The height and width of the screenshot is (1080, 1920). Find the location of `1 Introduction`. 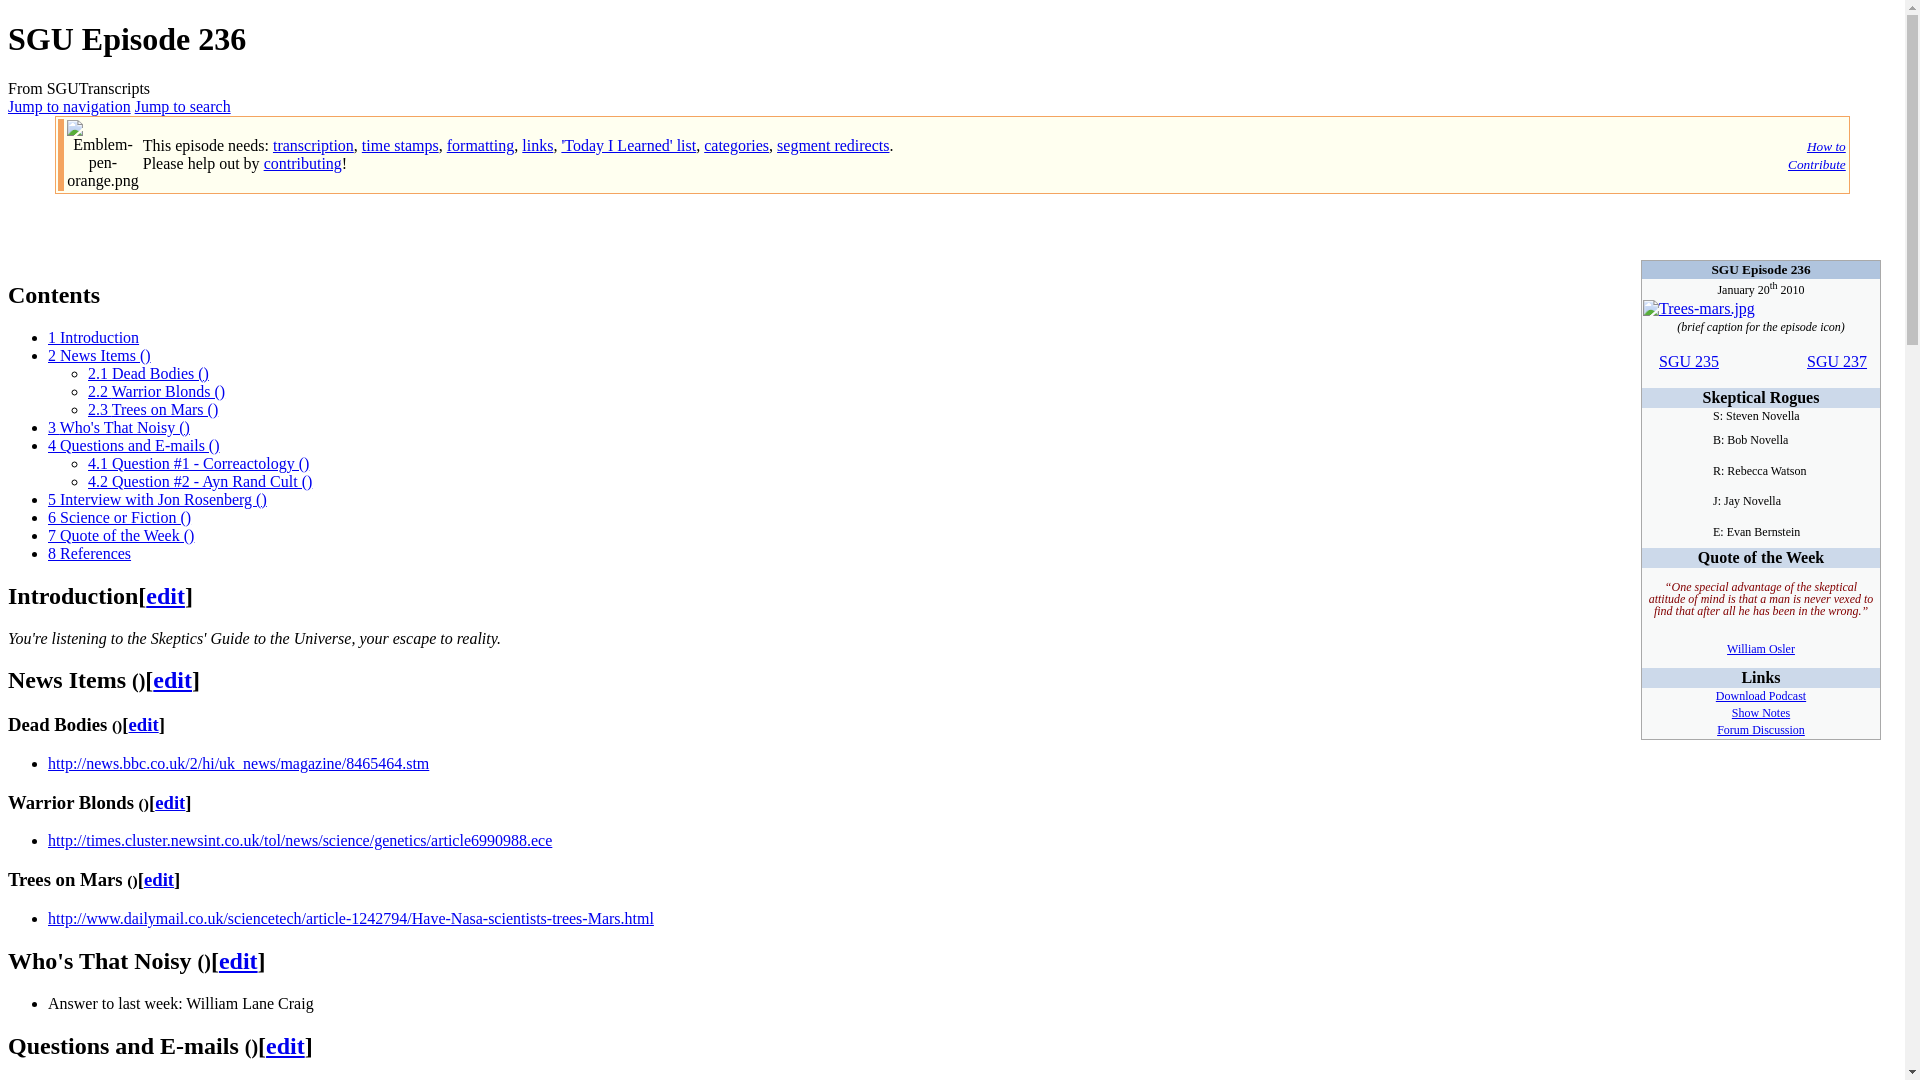

1 Introduction is located at coordinates (93, 337).